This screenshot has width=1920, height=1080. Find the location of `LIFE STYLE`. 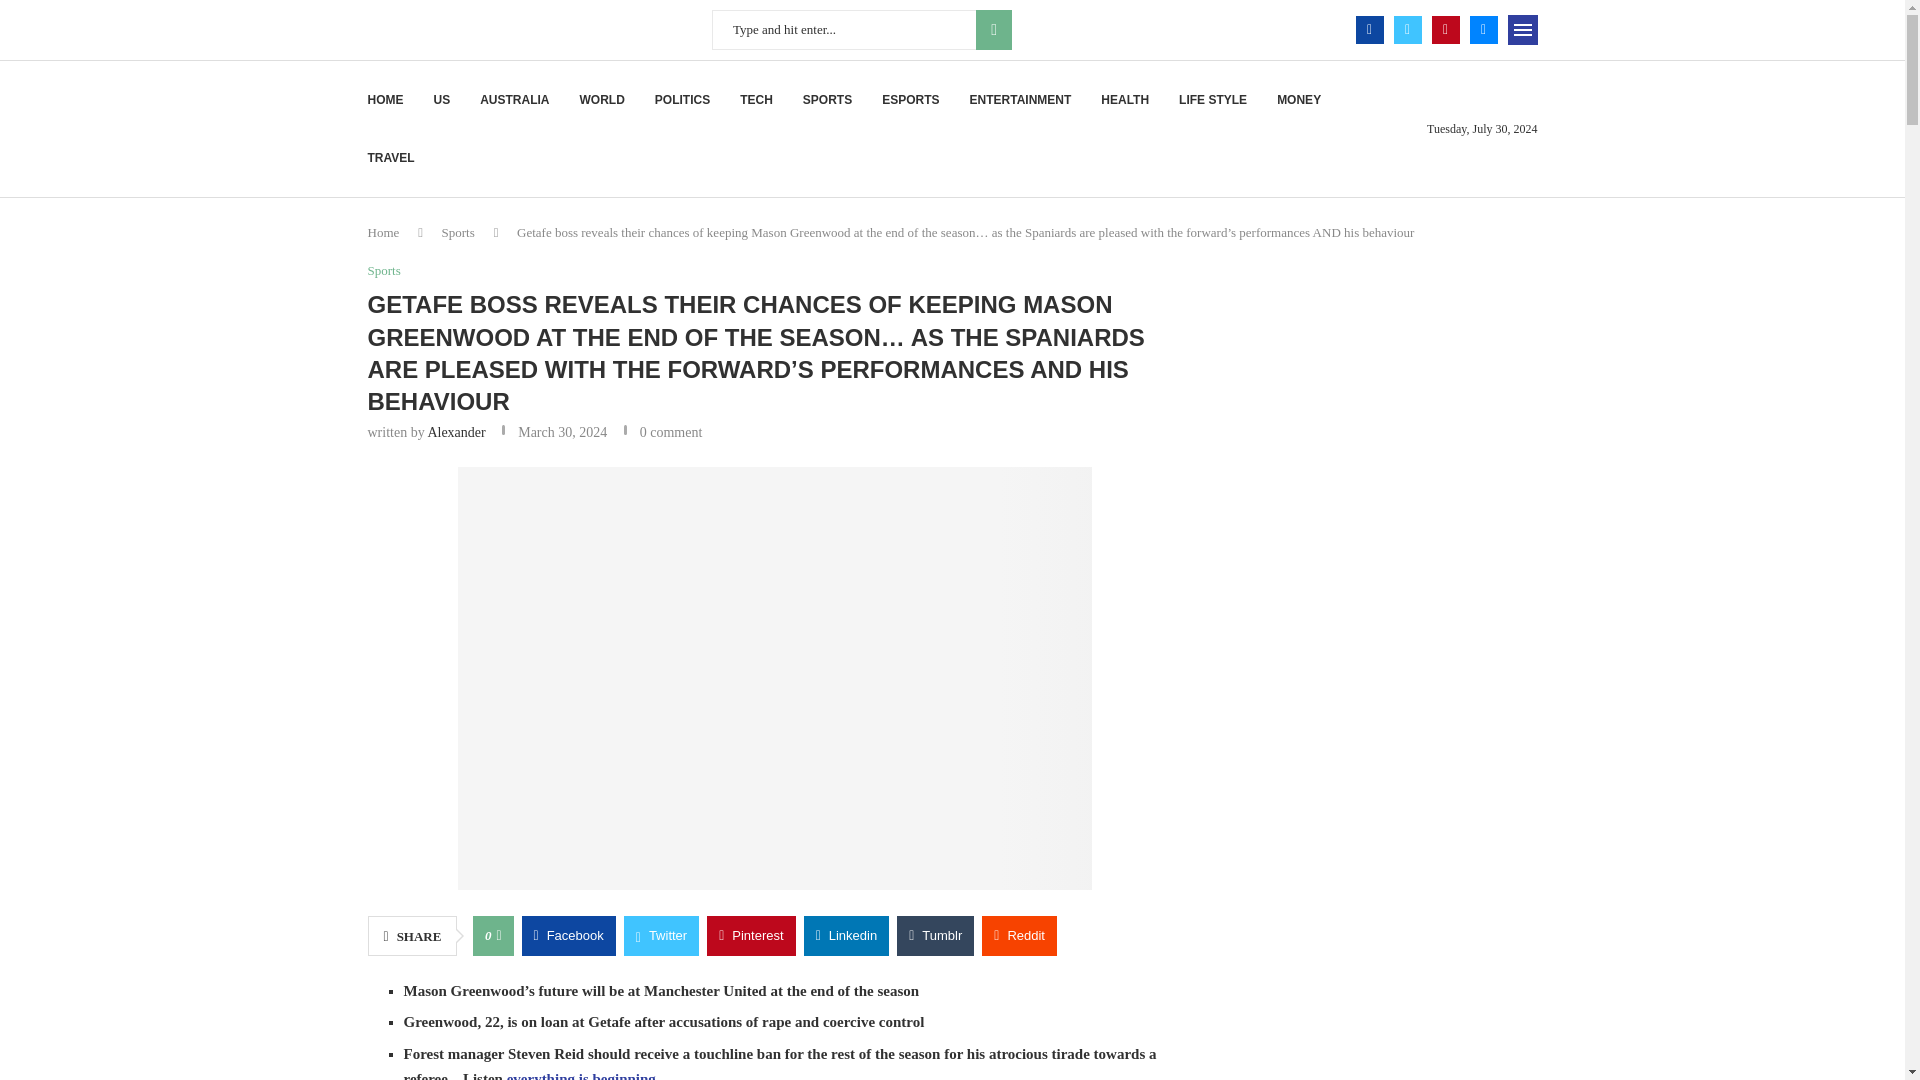

LIFE STYLE is located at coordinates (1212, 100).